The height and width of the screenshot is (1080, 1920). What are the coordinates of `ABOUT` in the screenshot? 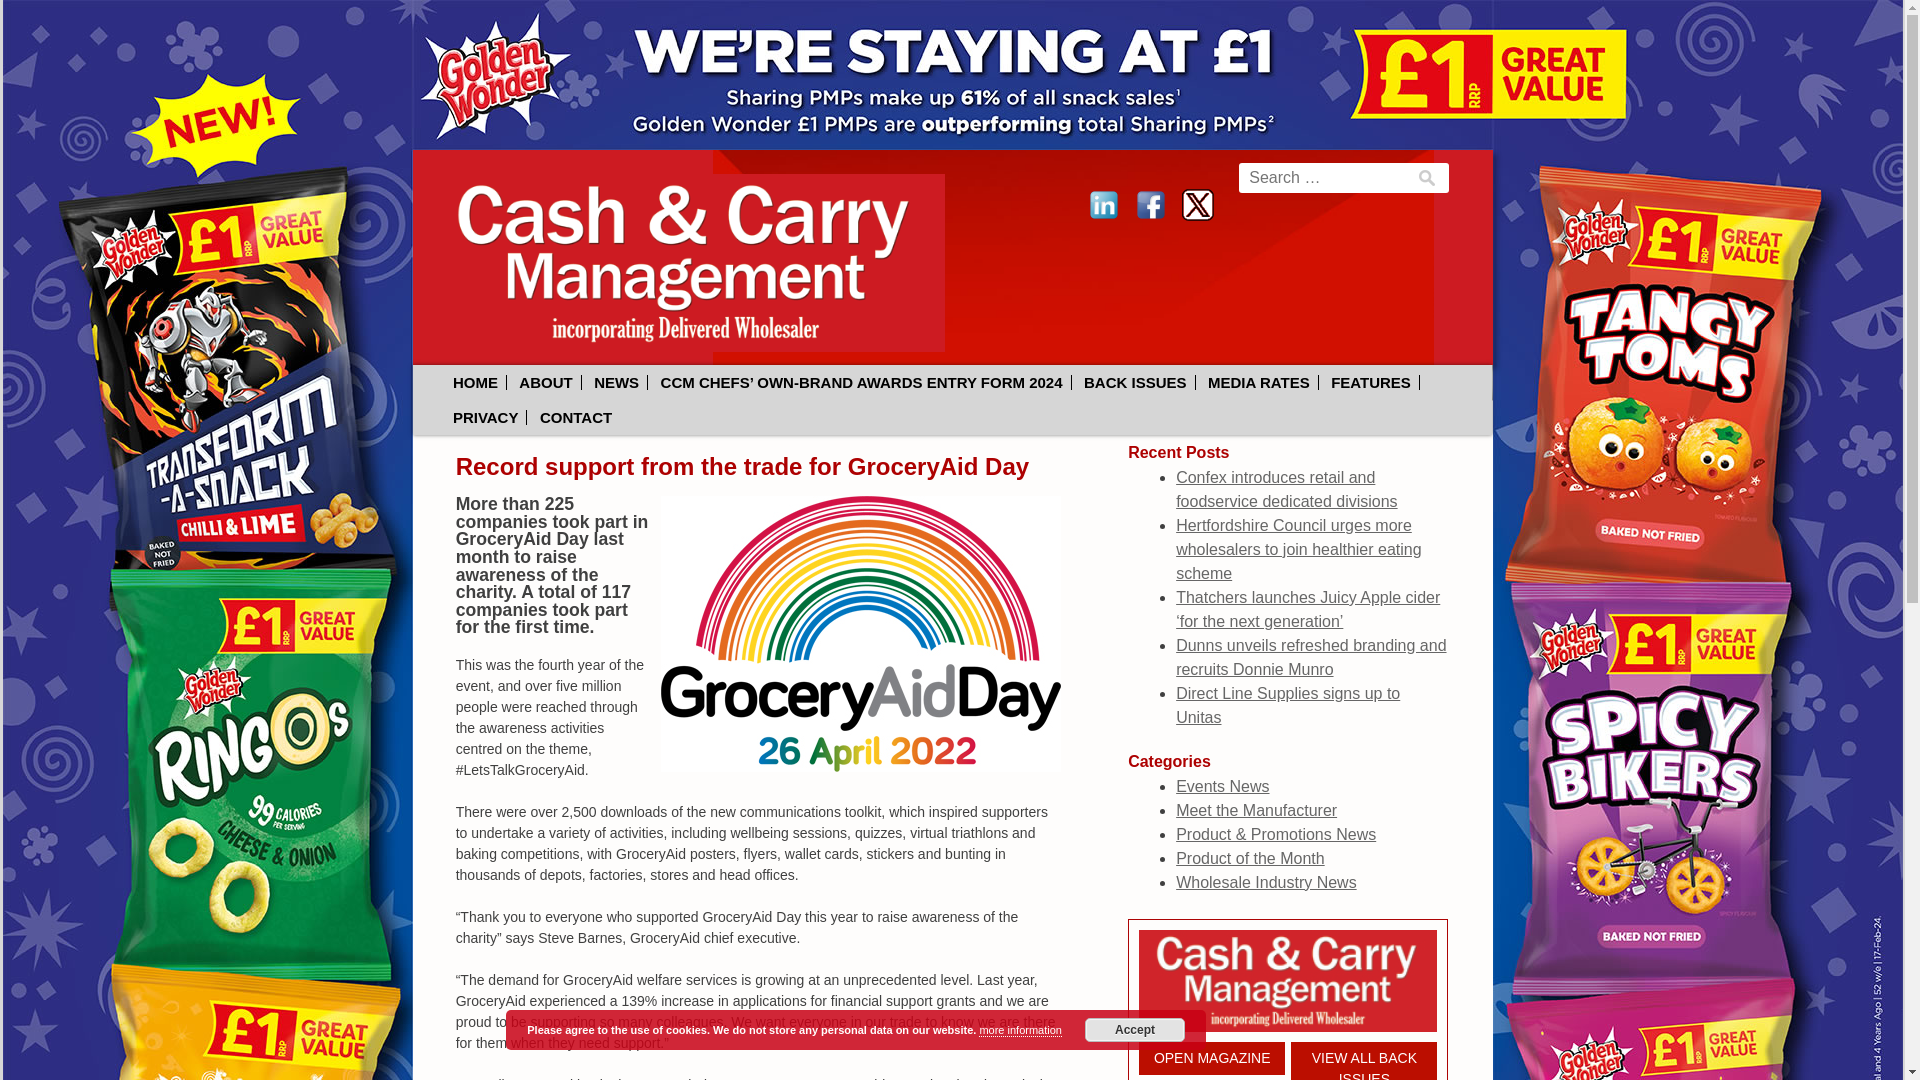 It's located at (546, 382).